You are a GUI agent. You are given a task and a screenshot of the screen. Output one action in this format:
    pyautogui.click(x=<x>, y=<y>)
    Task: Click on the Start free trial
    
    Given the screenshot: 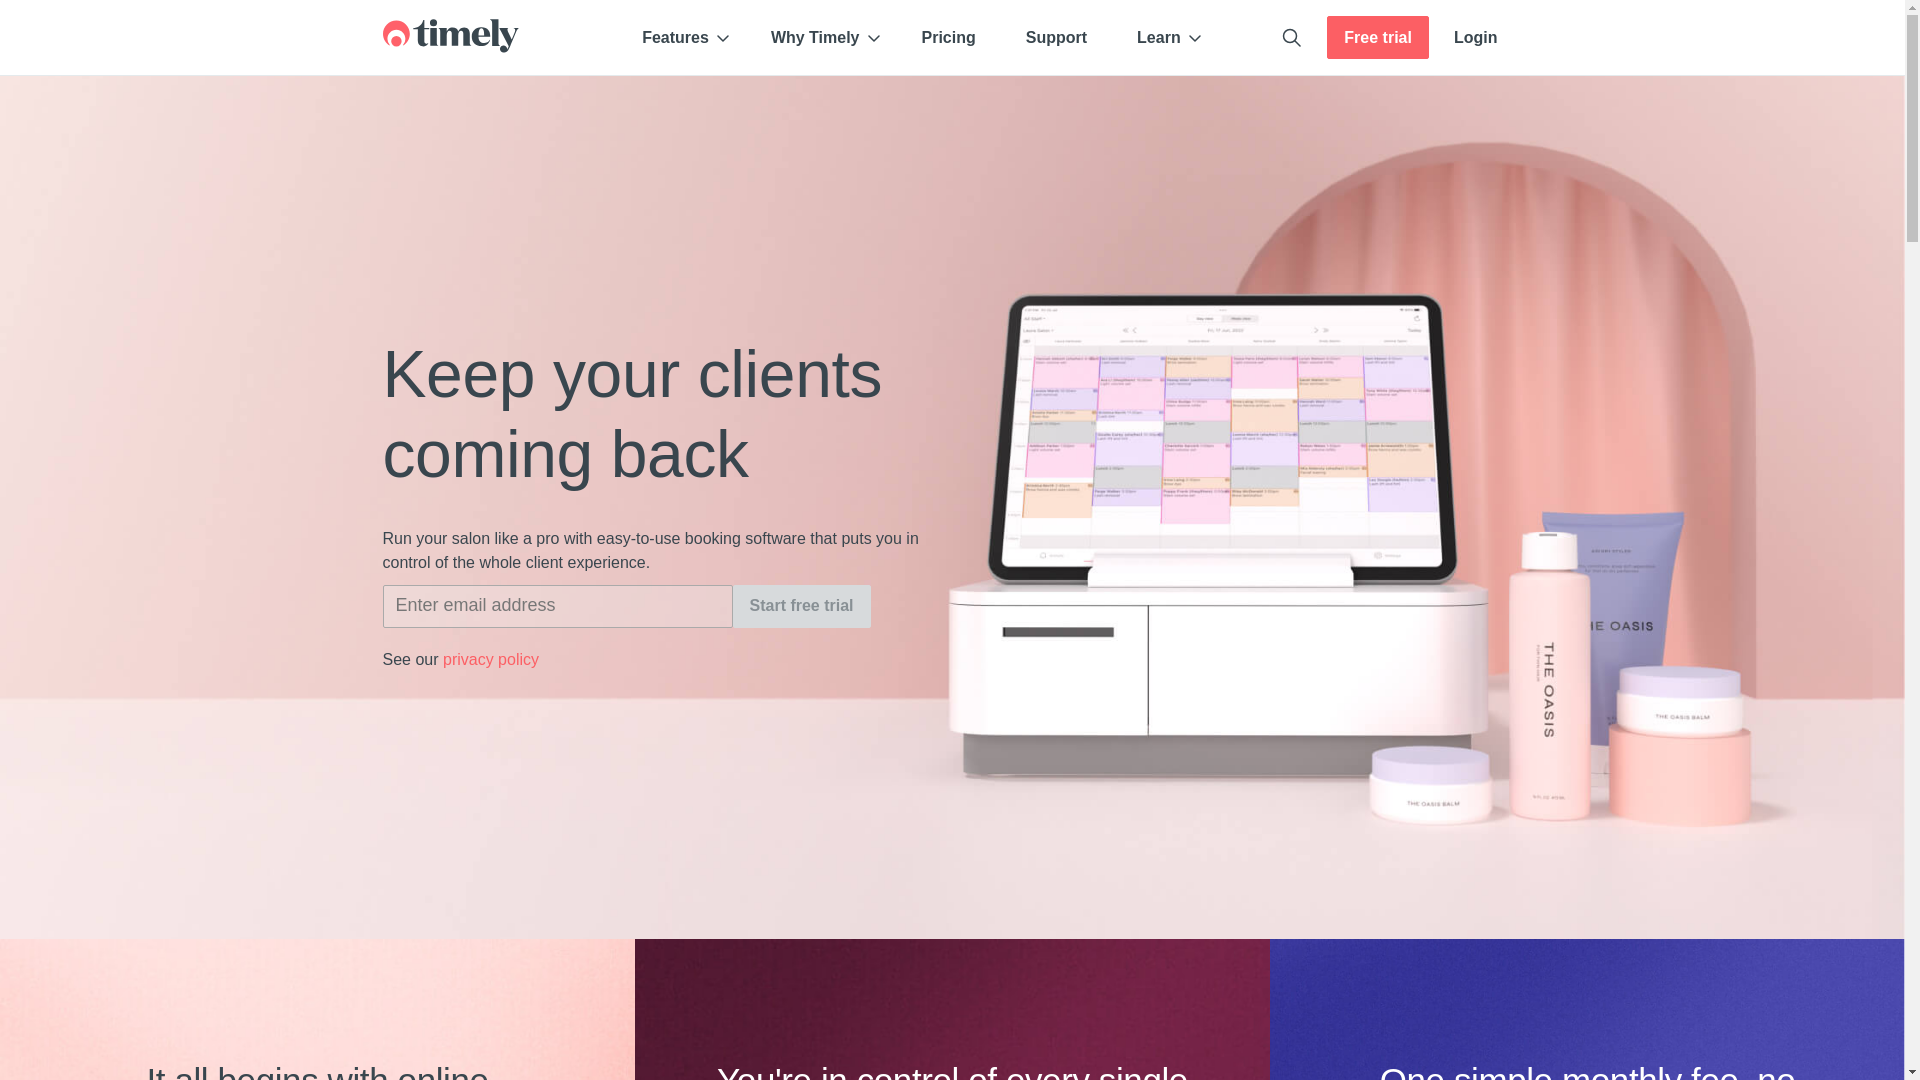 What is the action you would take?
    pyautogui.click(x=800, y=606)
    